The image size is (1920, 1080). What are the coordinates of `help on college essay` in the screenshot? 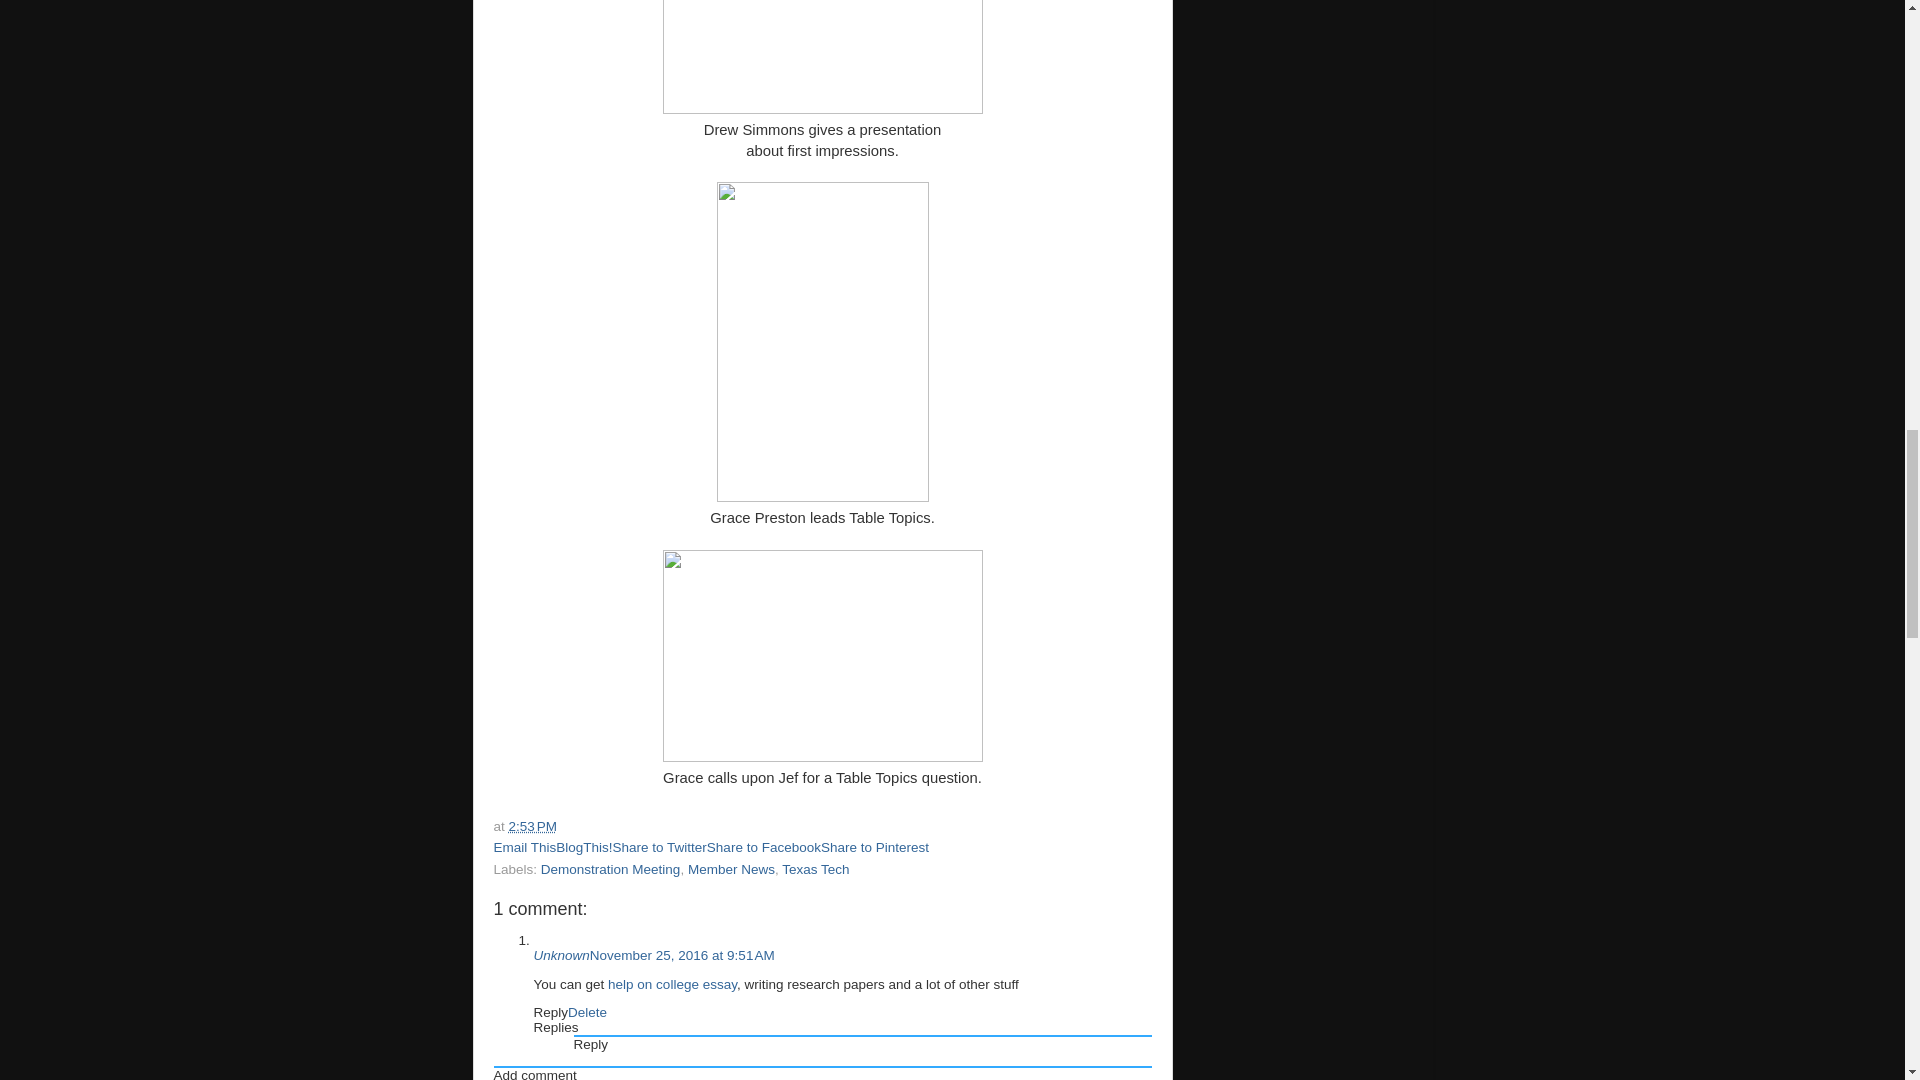 It's located at (672, 984).